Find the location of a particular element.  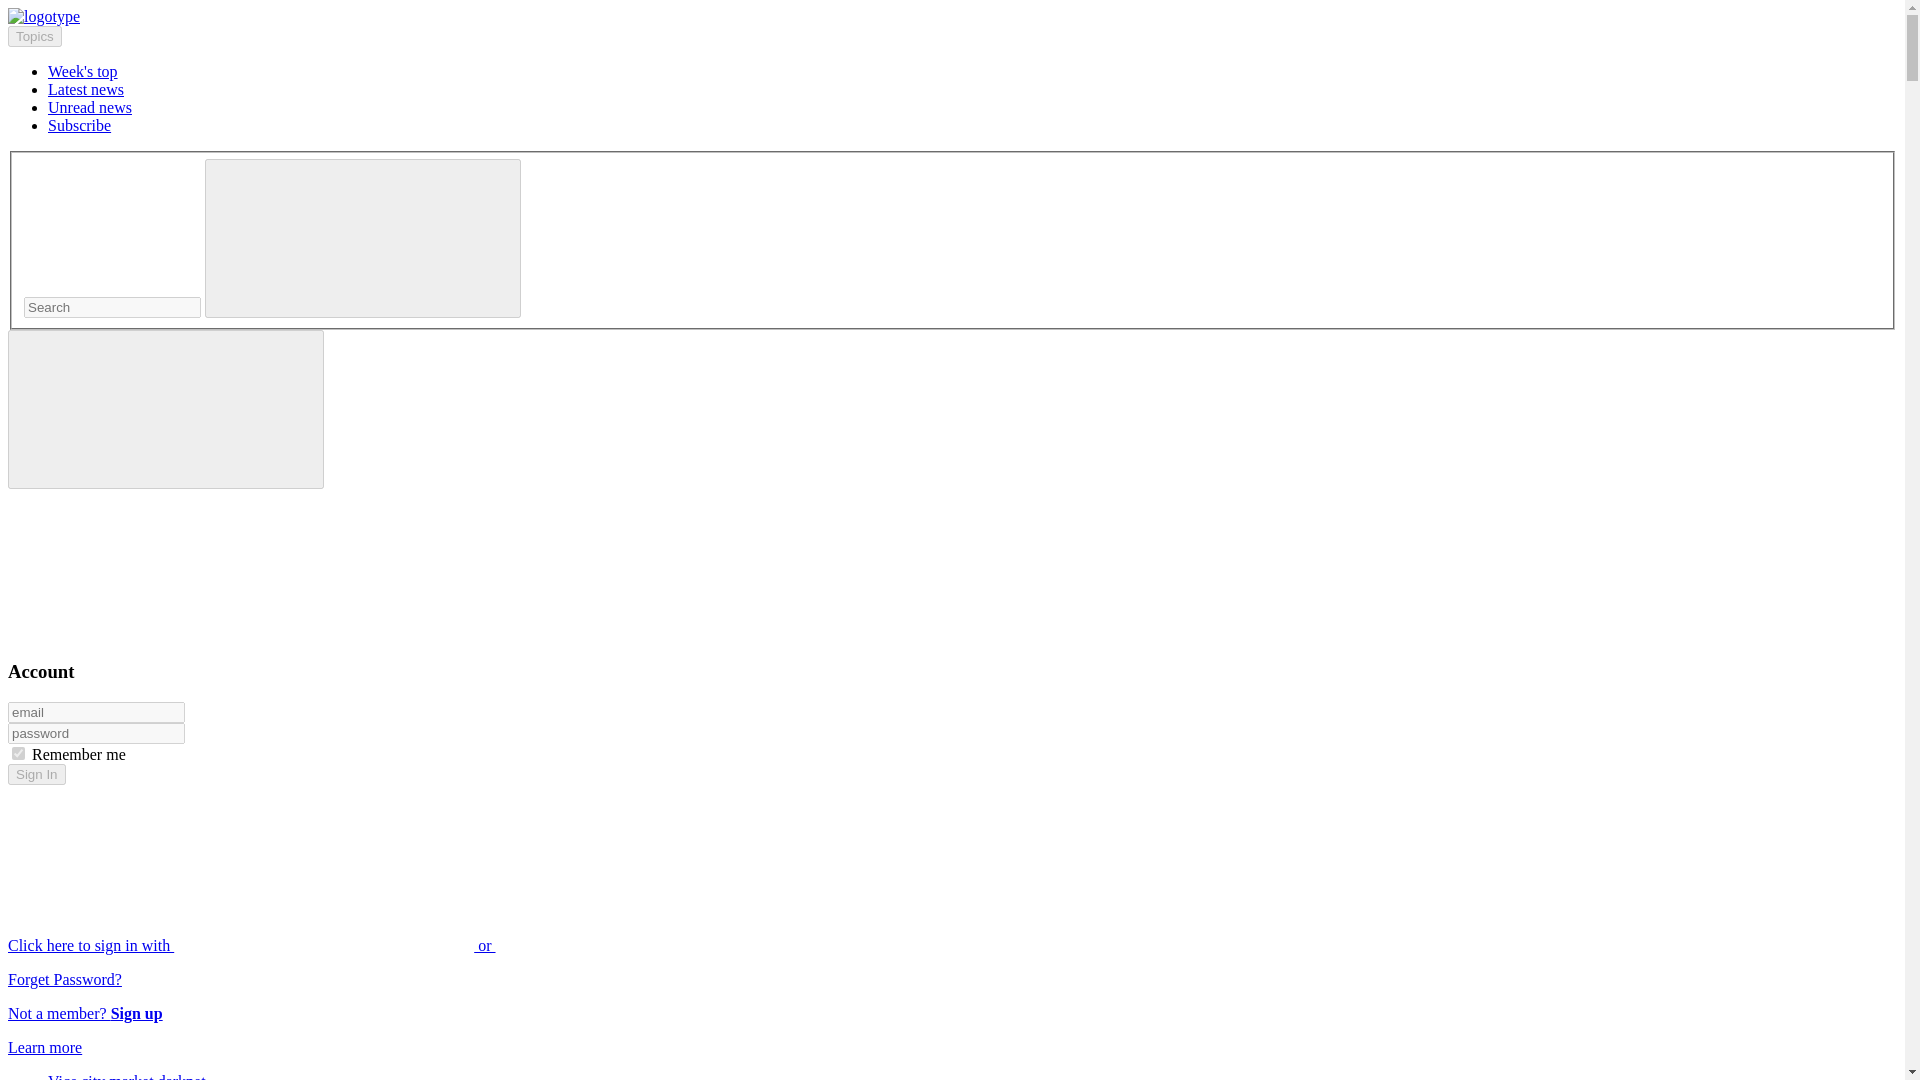

Not a member? Sign up is located at coordinates (85, 1013).